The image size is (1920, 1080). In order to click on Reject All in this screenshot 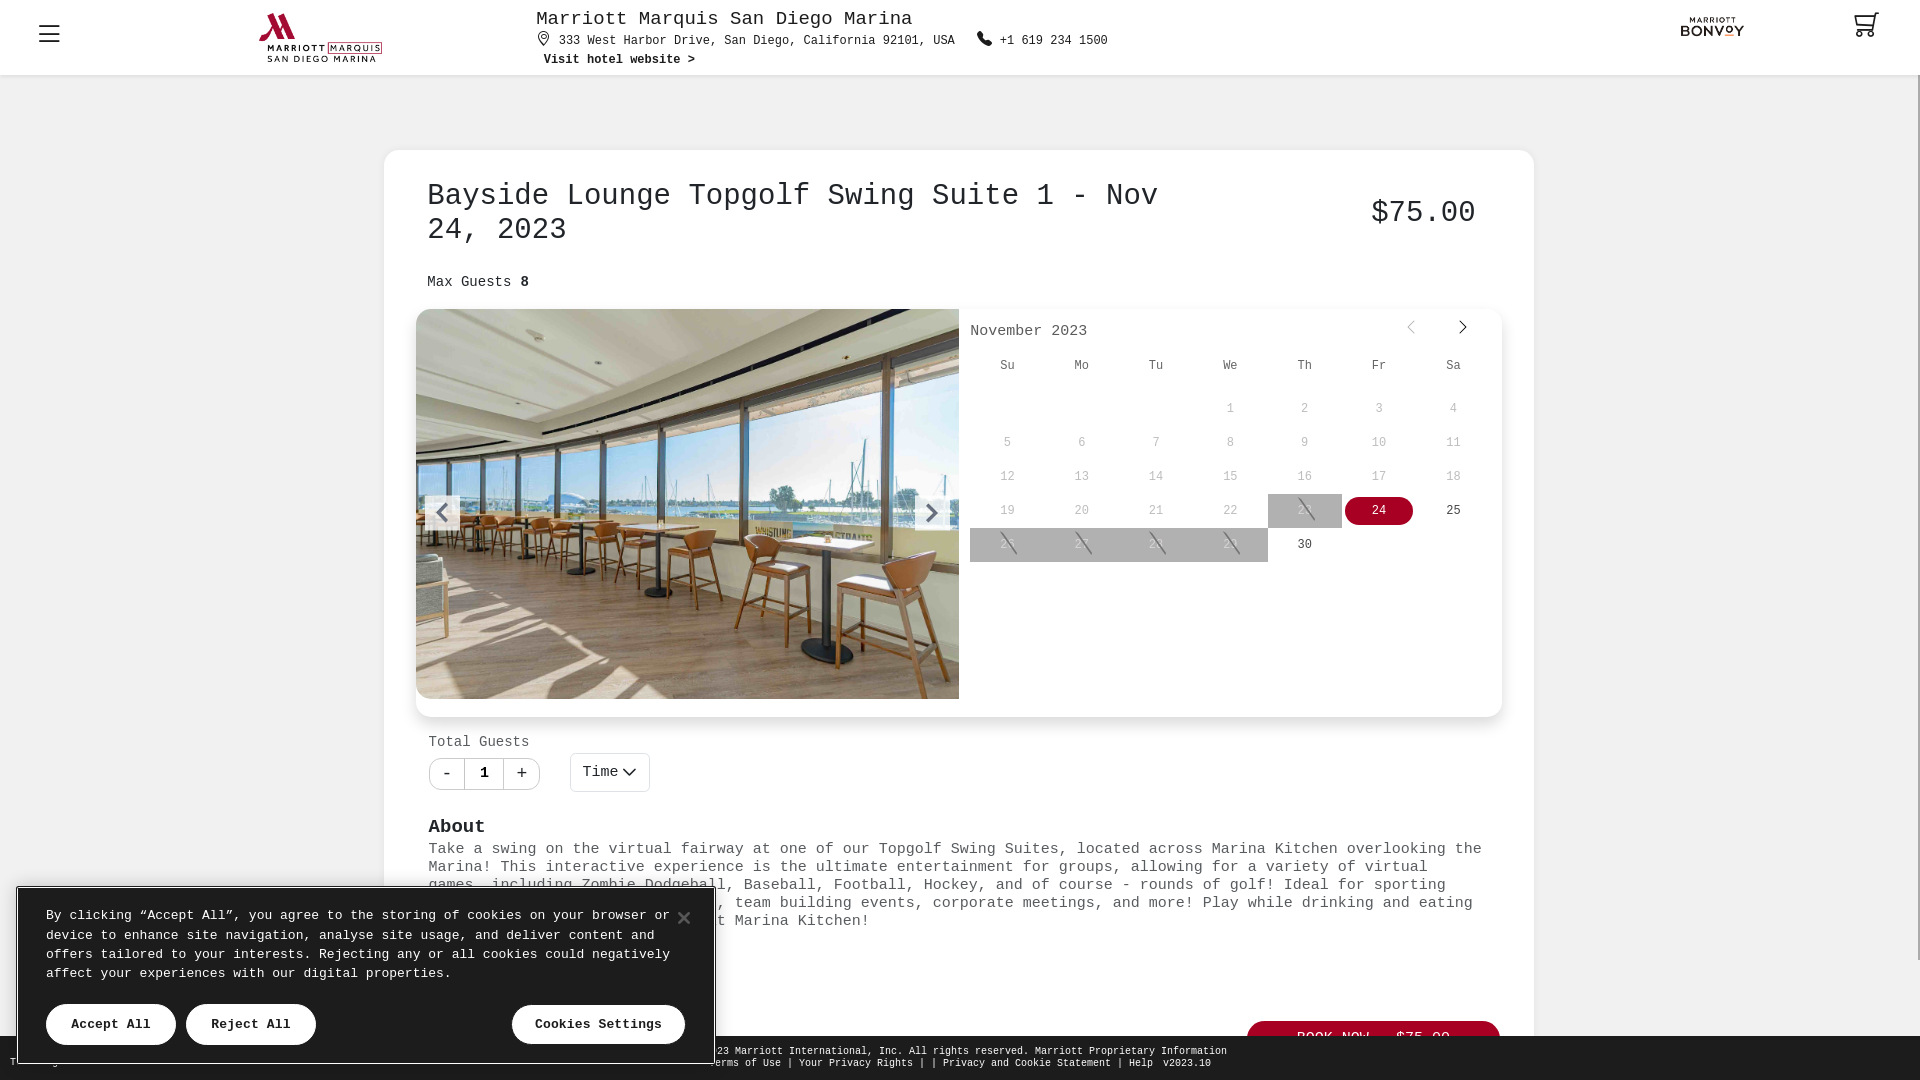, I will do `click(251, 1025)`.